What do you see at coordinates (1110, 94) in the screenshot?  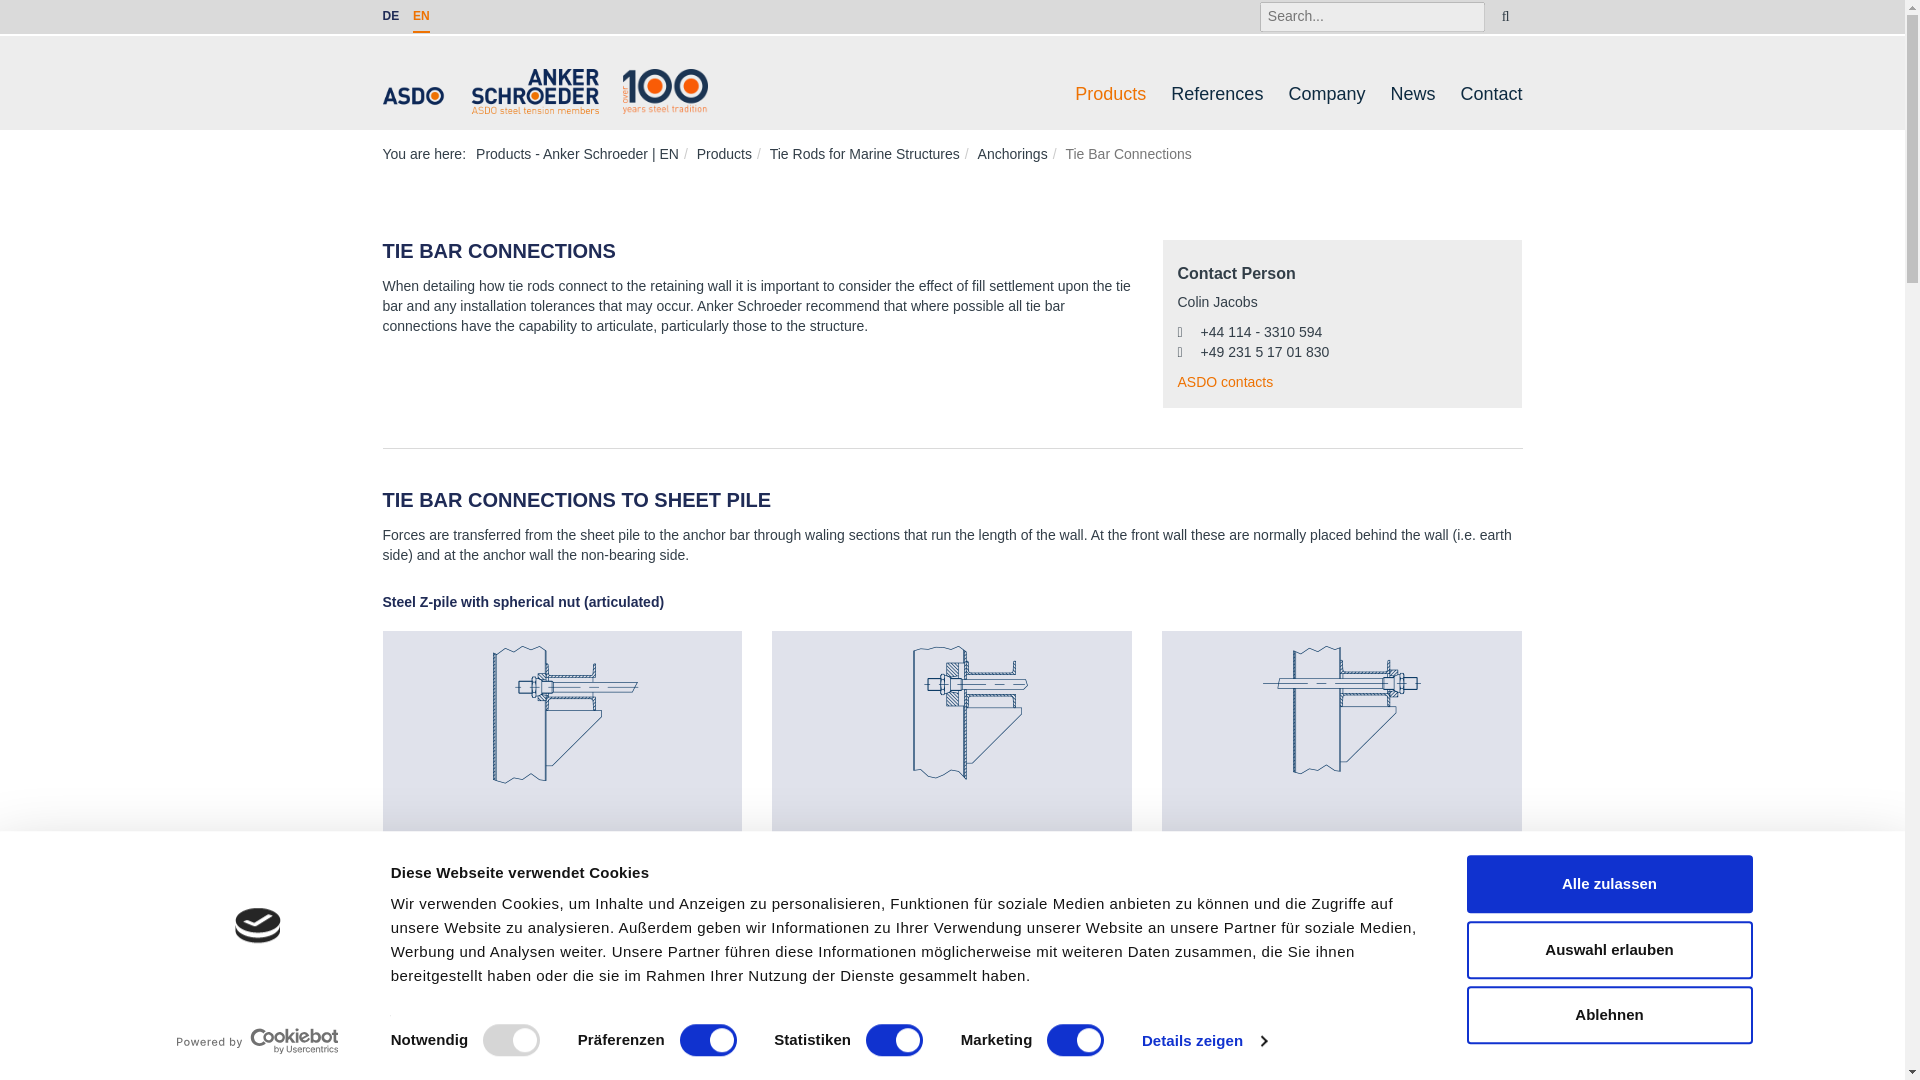 I see `Products` at bounding box center [1110, 94].